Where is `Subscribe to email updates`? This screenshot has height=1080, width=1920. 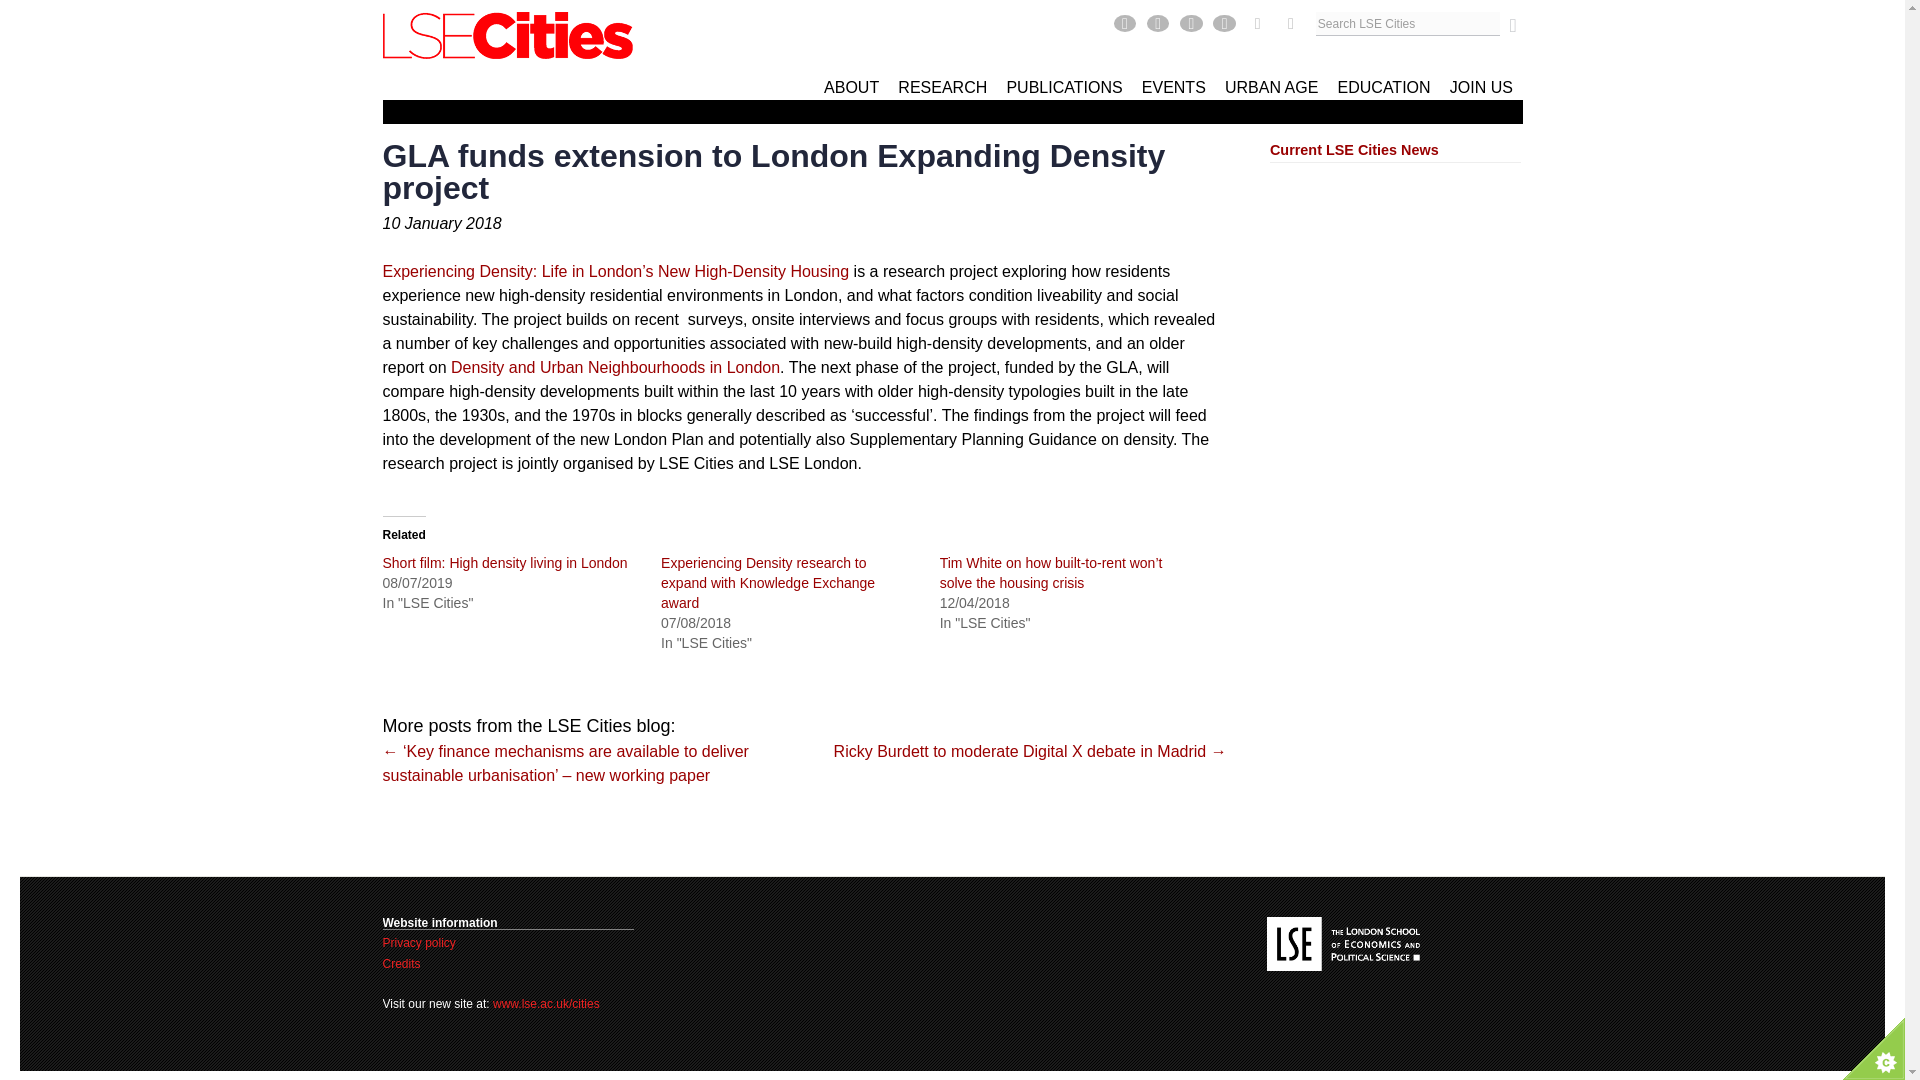
Subscribe to email updates is located at coordinates (1290, 24).